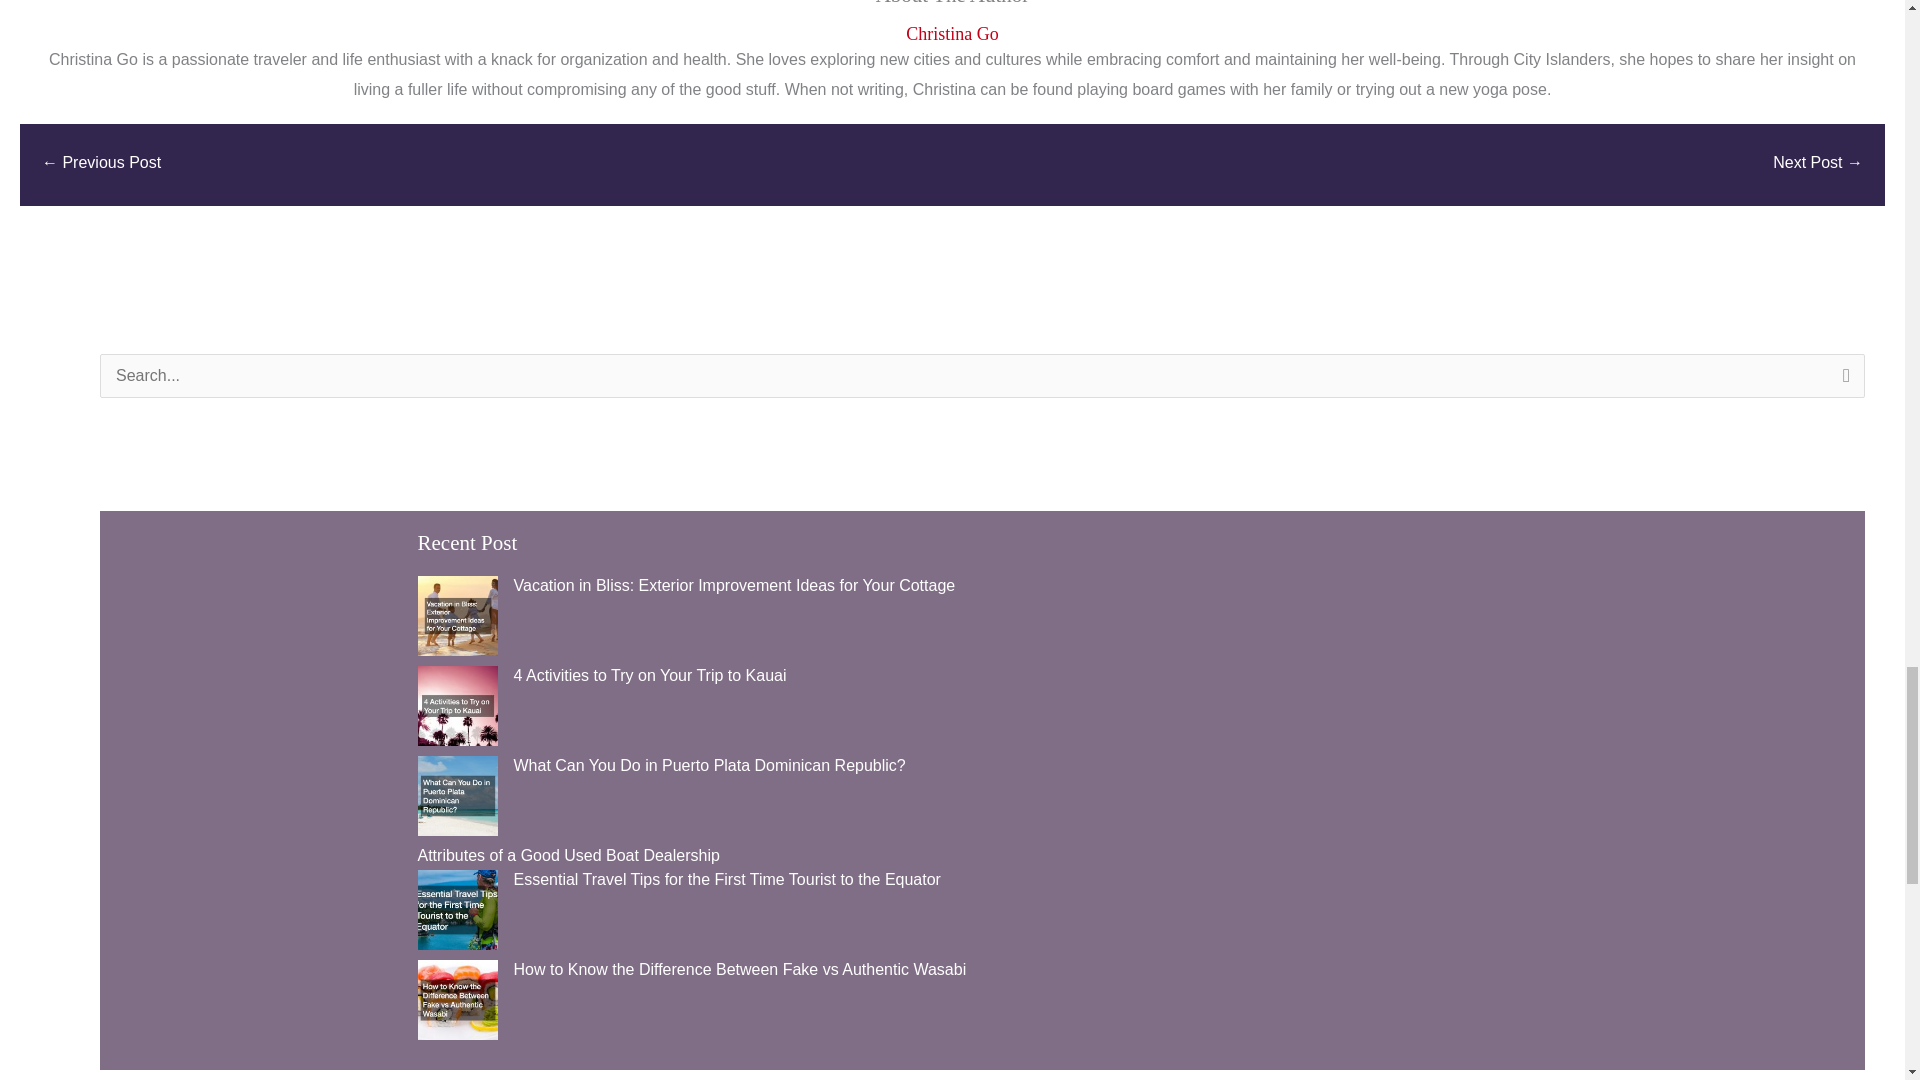 This screenshot has width=1920, height=1080. I want to click on Everything patients need to know about dental implants, so click(1817, 164).